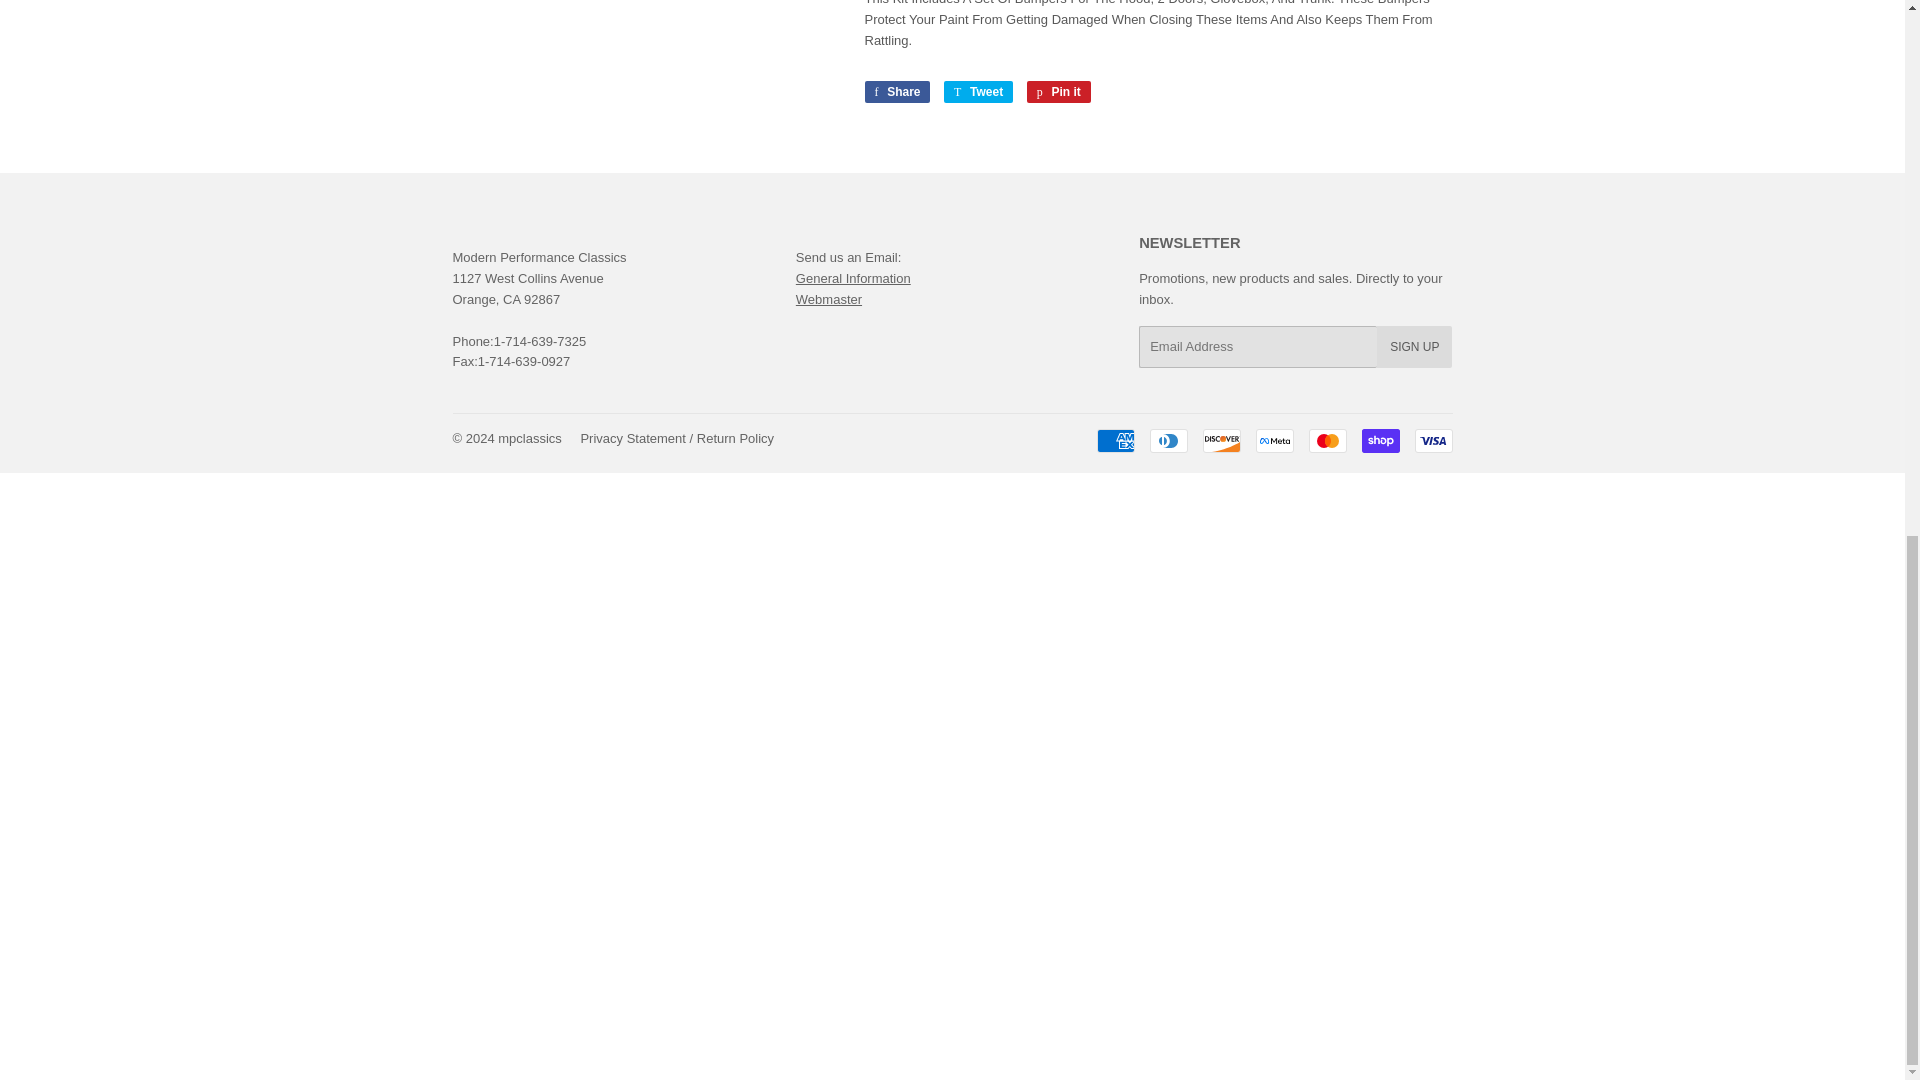  I want to click on Visa, so click(1432, 440).